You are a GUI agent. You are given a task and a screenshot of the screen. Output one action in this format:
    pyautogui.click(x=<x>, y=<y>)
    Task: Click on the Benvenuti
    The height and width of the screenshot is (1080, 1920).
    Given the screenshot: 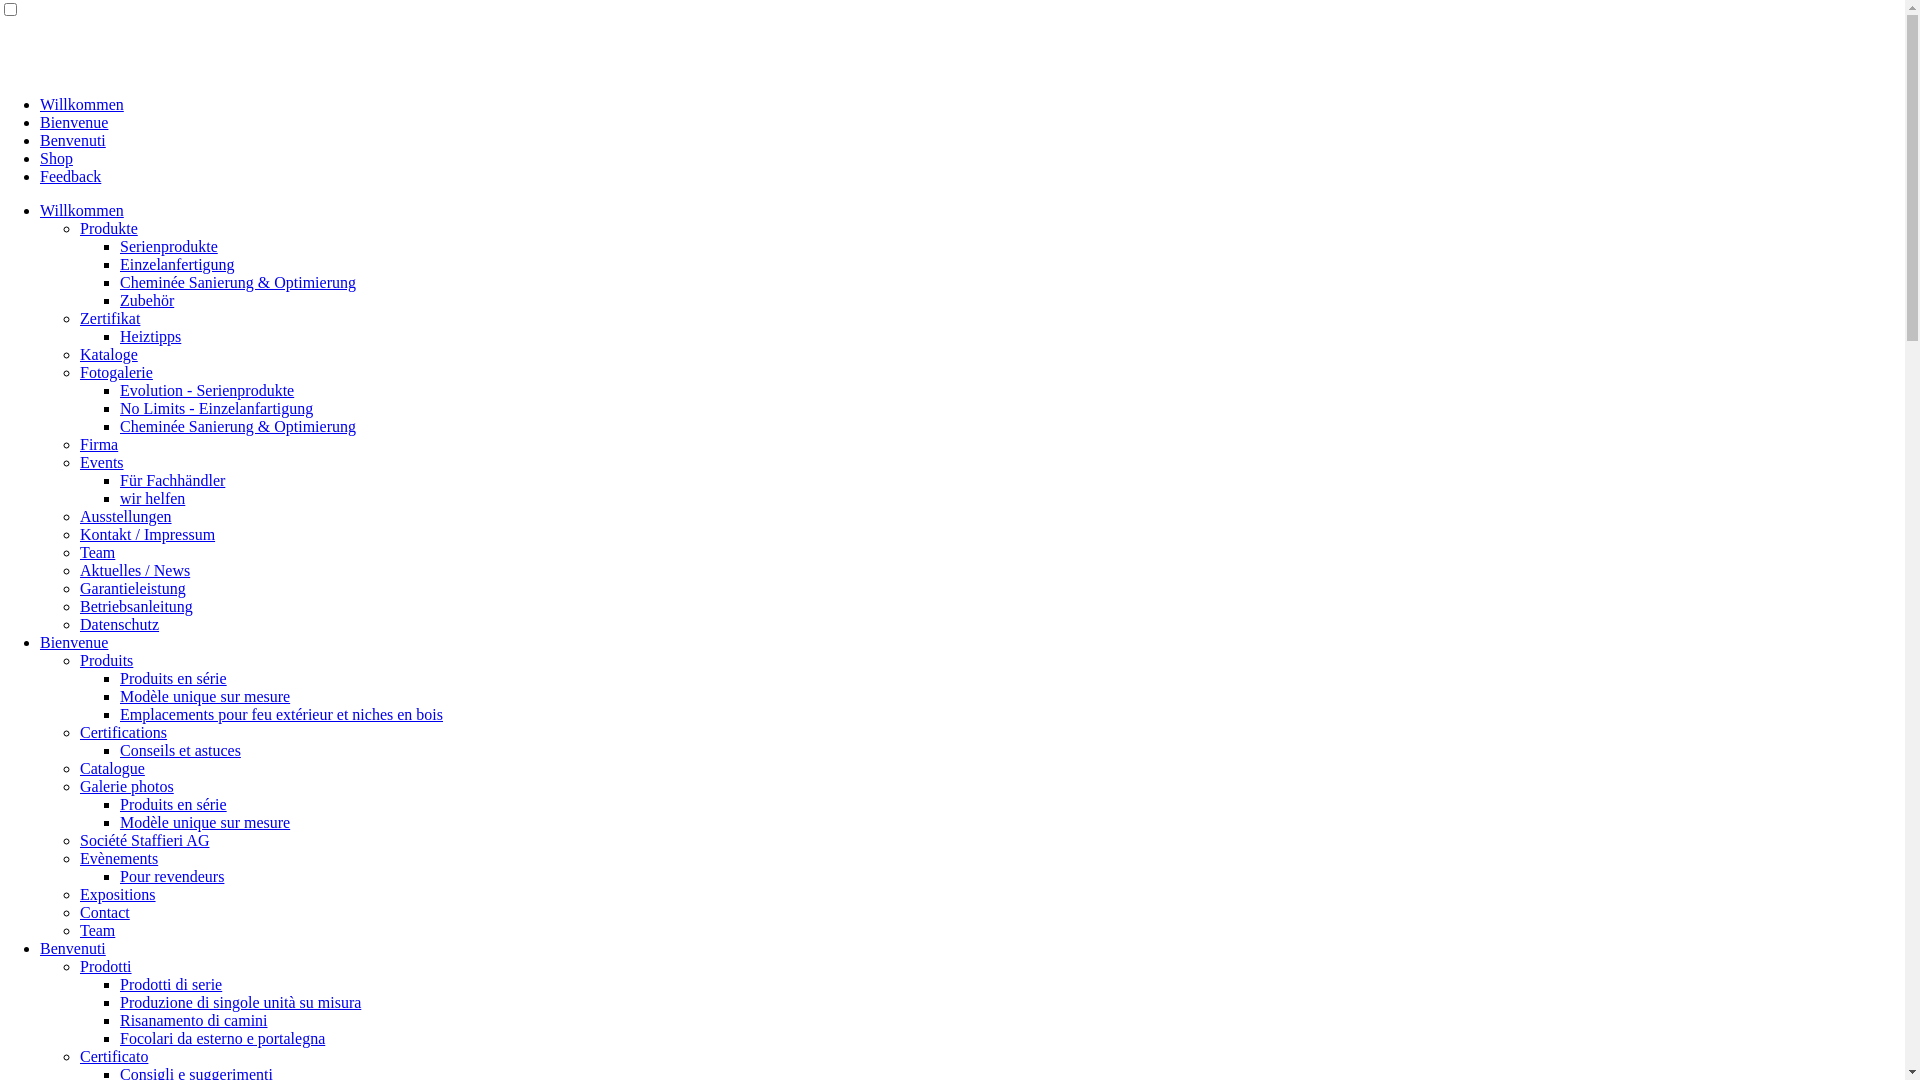 What is the action you would take?
    pyautogui.click(x=73, y=948)
    